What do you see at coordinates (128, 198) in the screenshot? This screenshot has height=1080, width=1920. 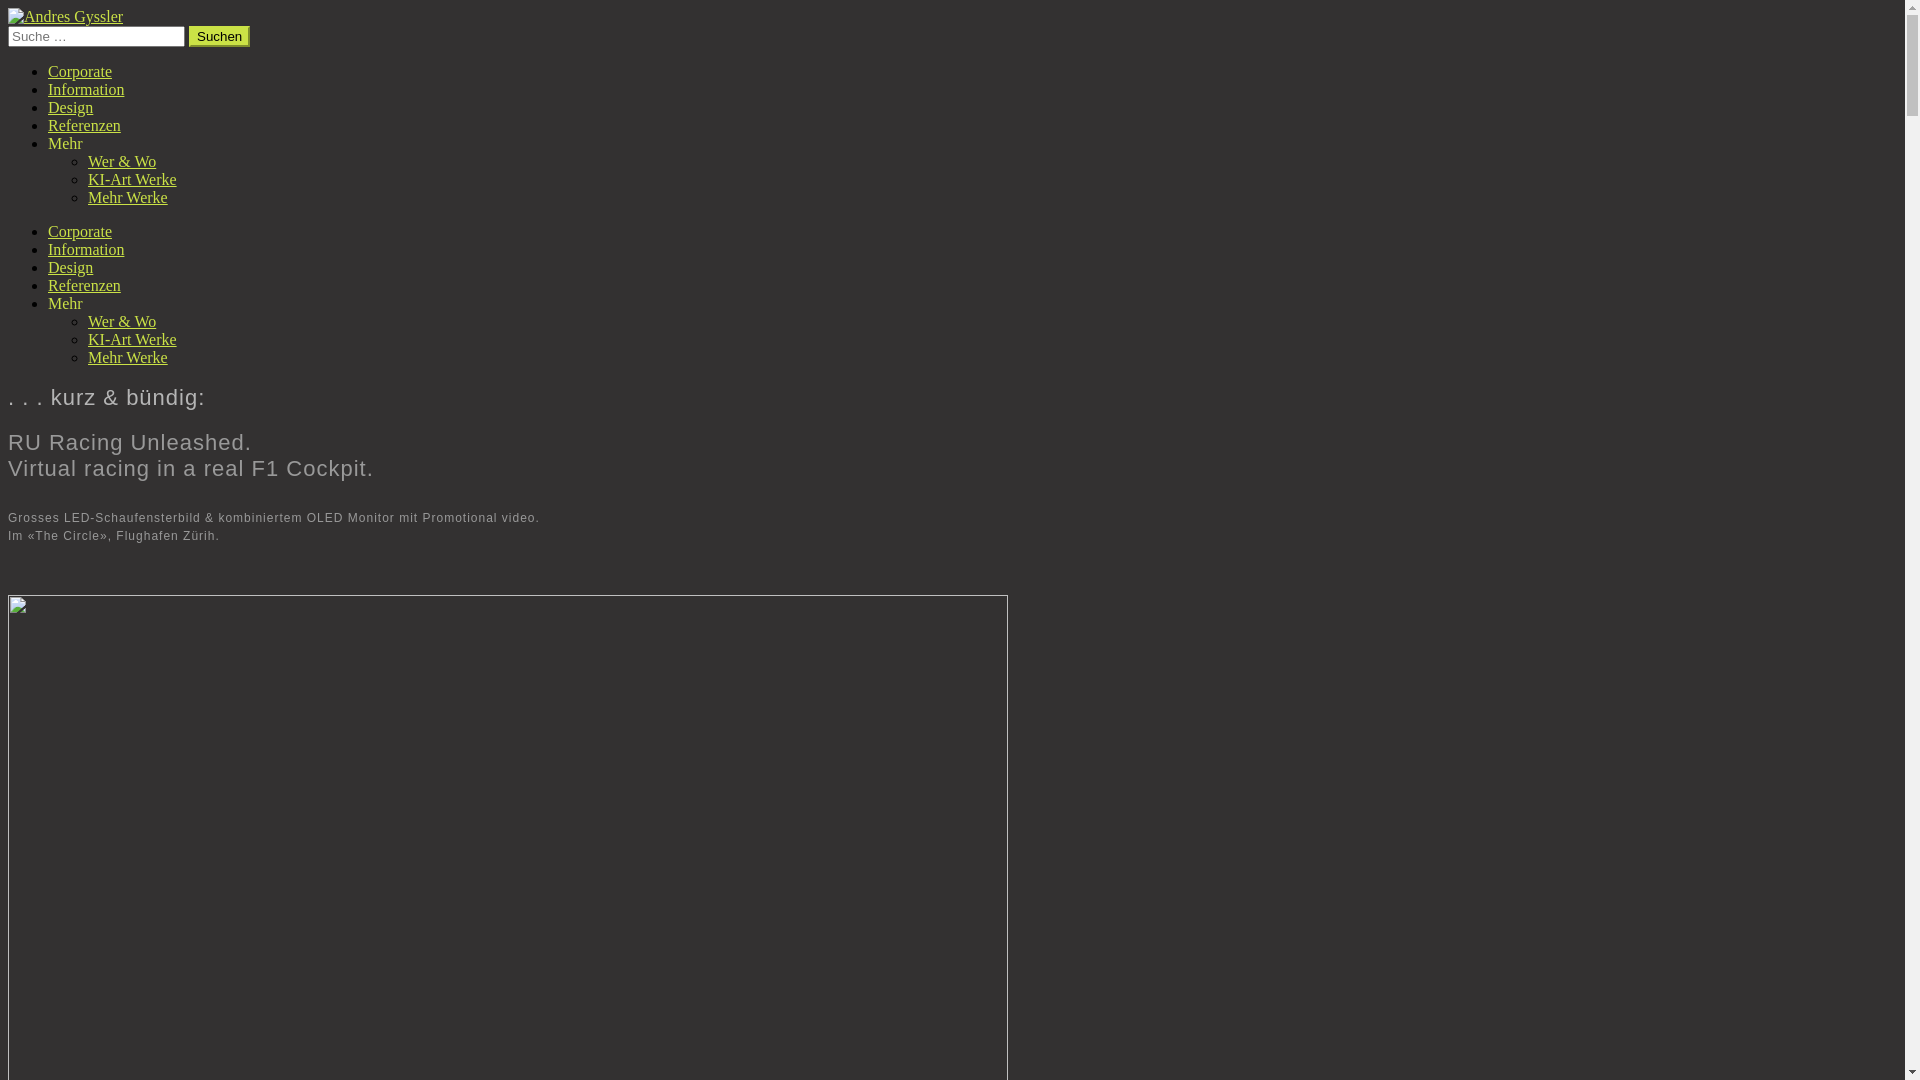 I see `Mehr Werke` at bounding box center [128, 198].